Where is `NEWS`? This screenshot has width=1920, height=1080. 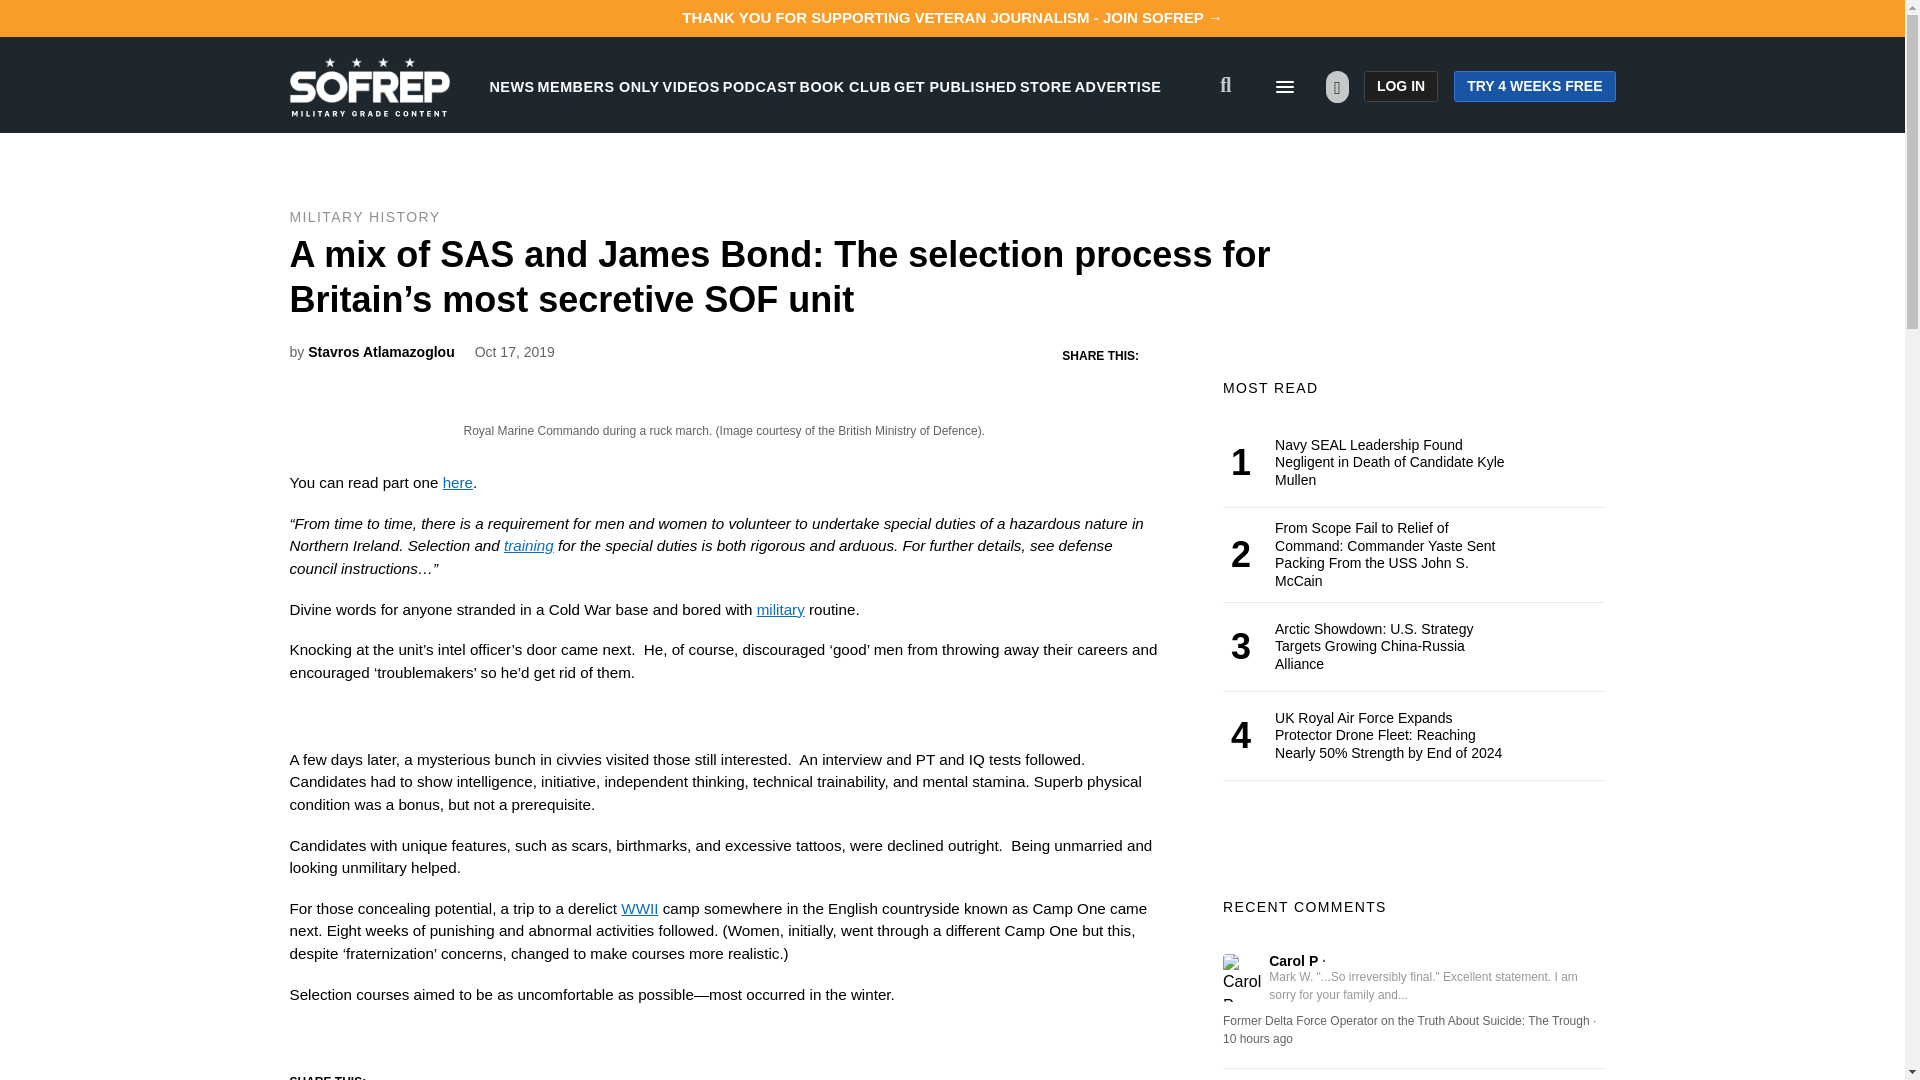 NEWS is located at coordinates (512, 86).